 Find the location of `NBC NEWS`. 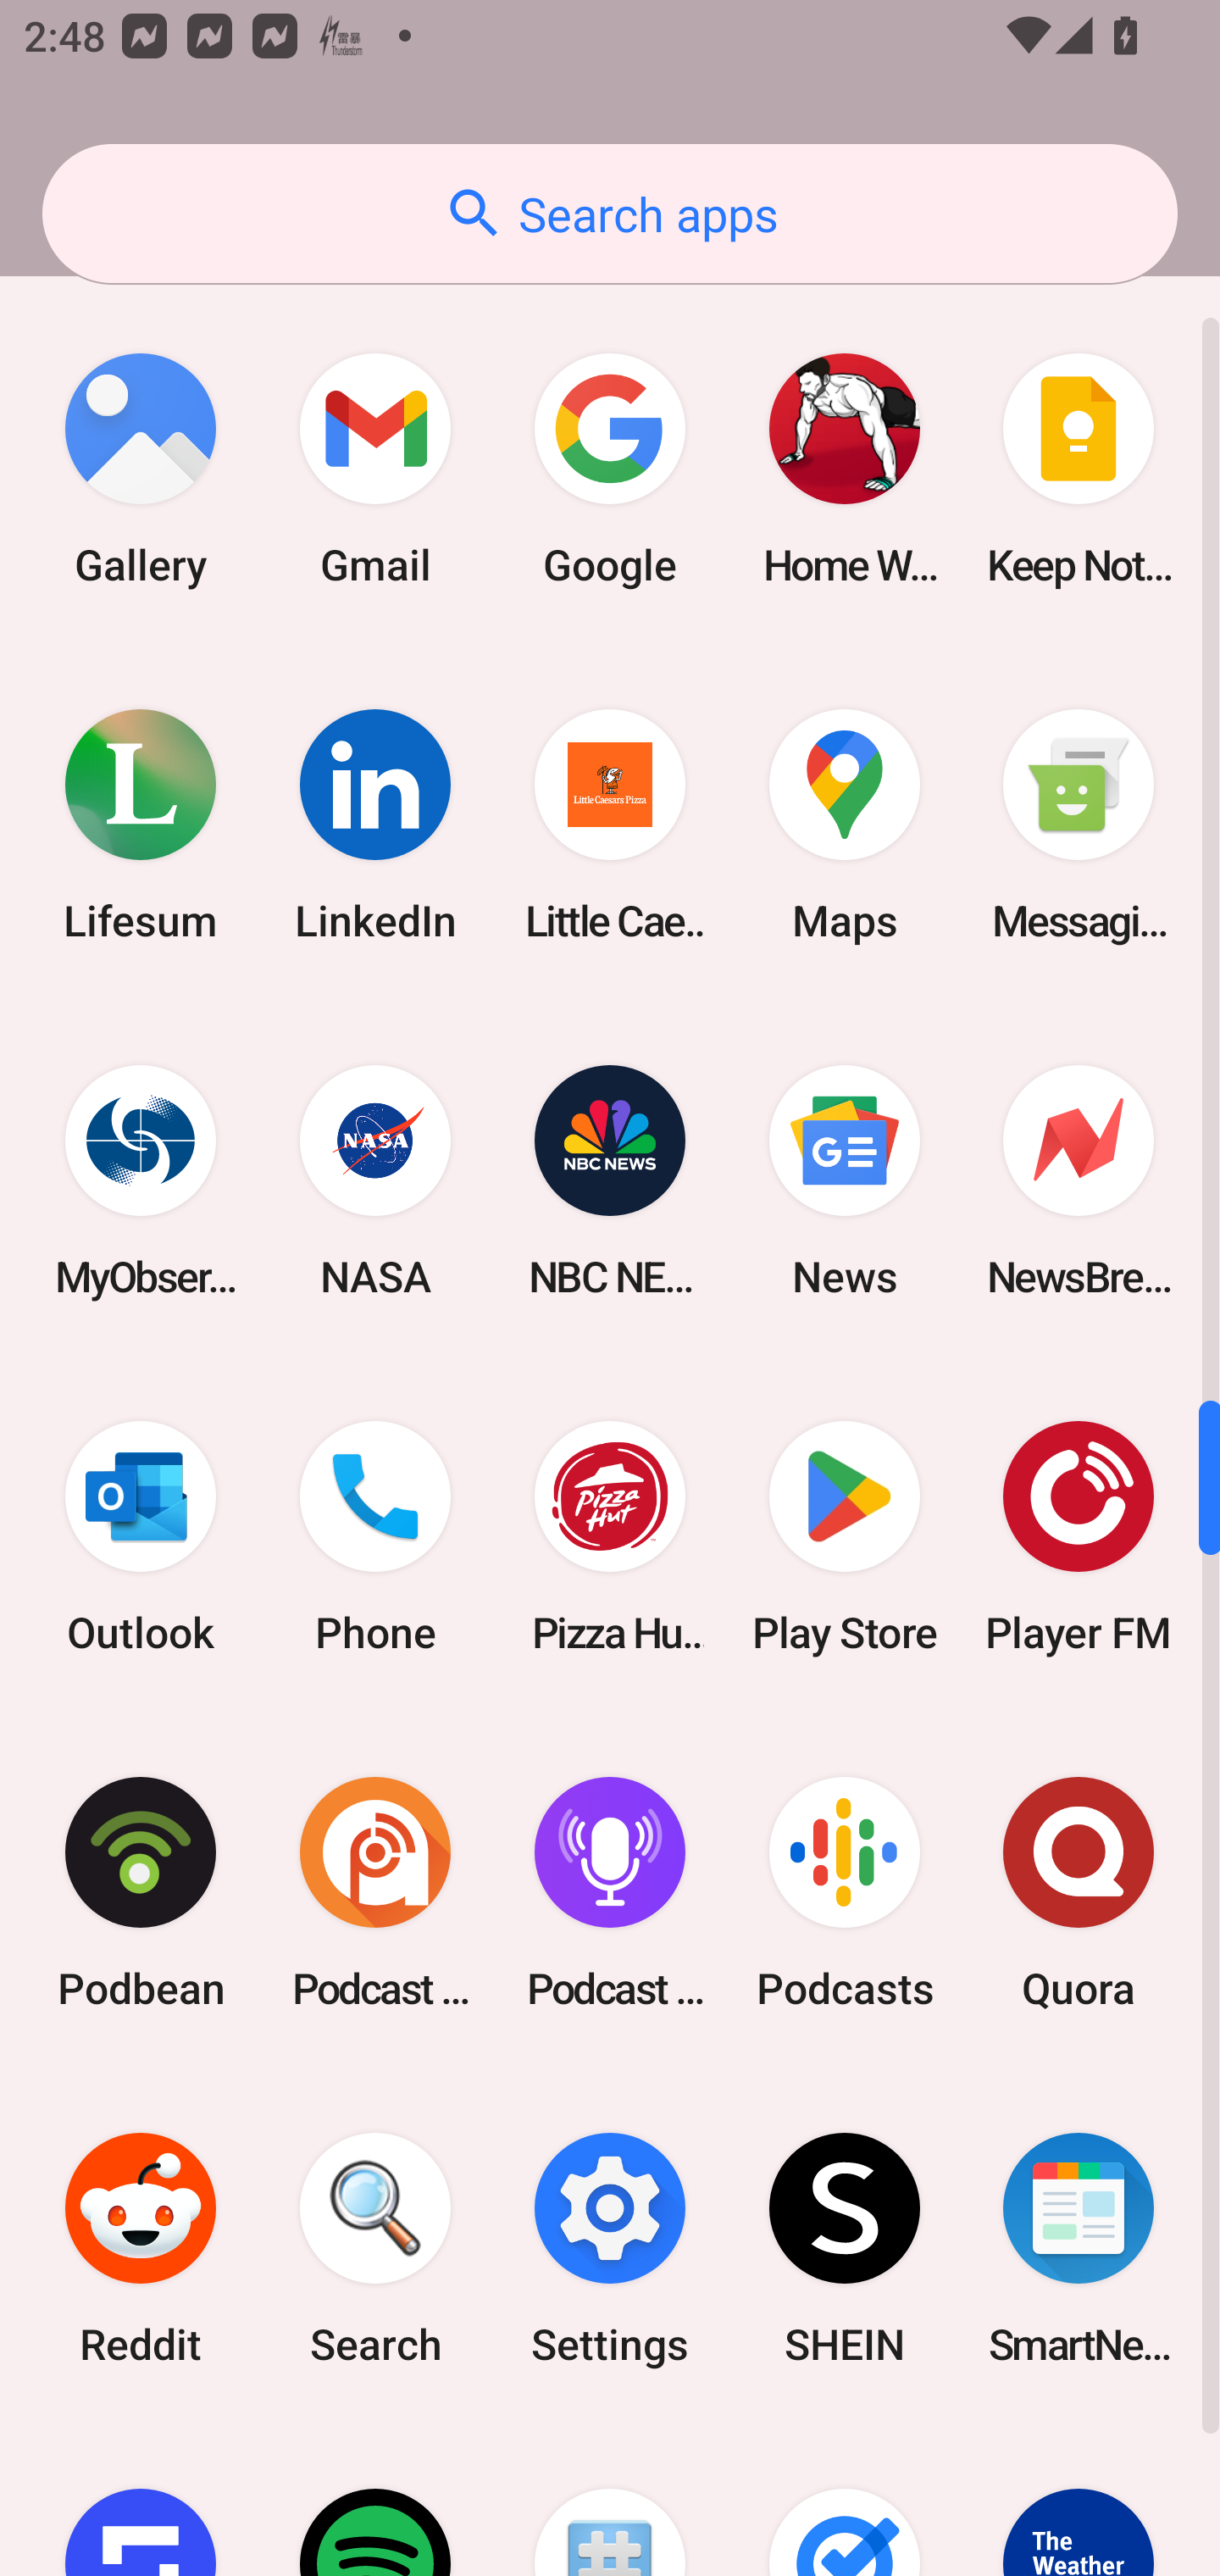

NBC NEWS is located at coordinates (610, 1181).